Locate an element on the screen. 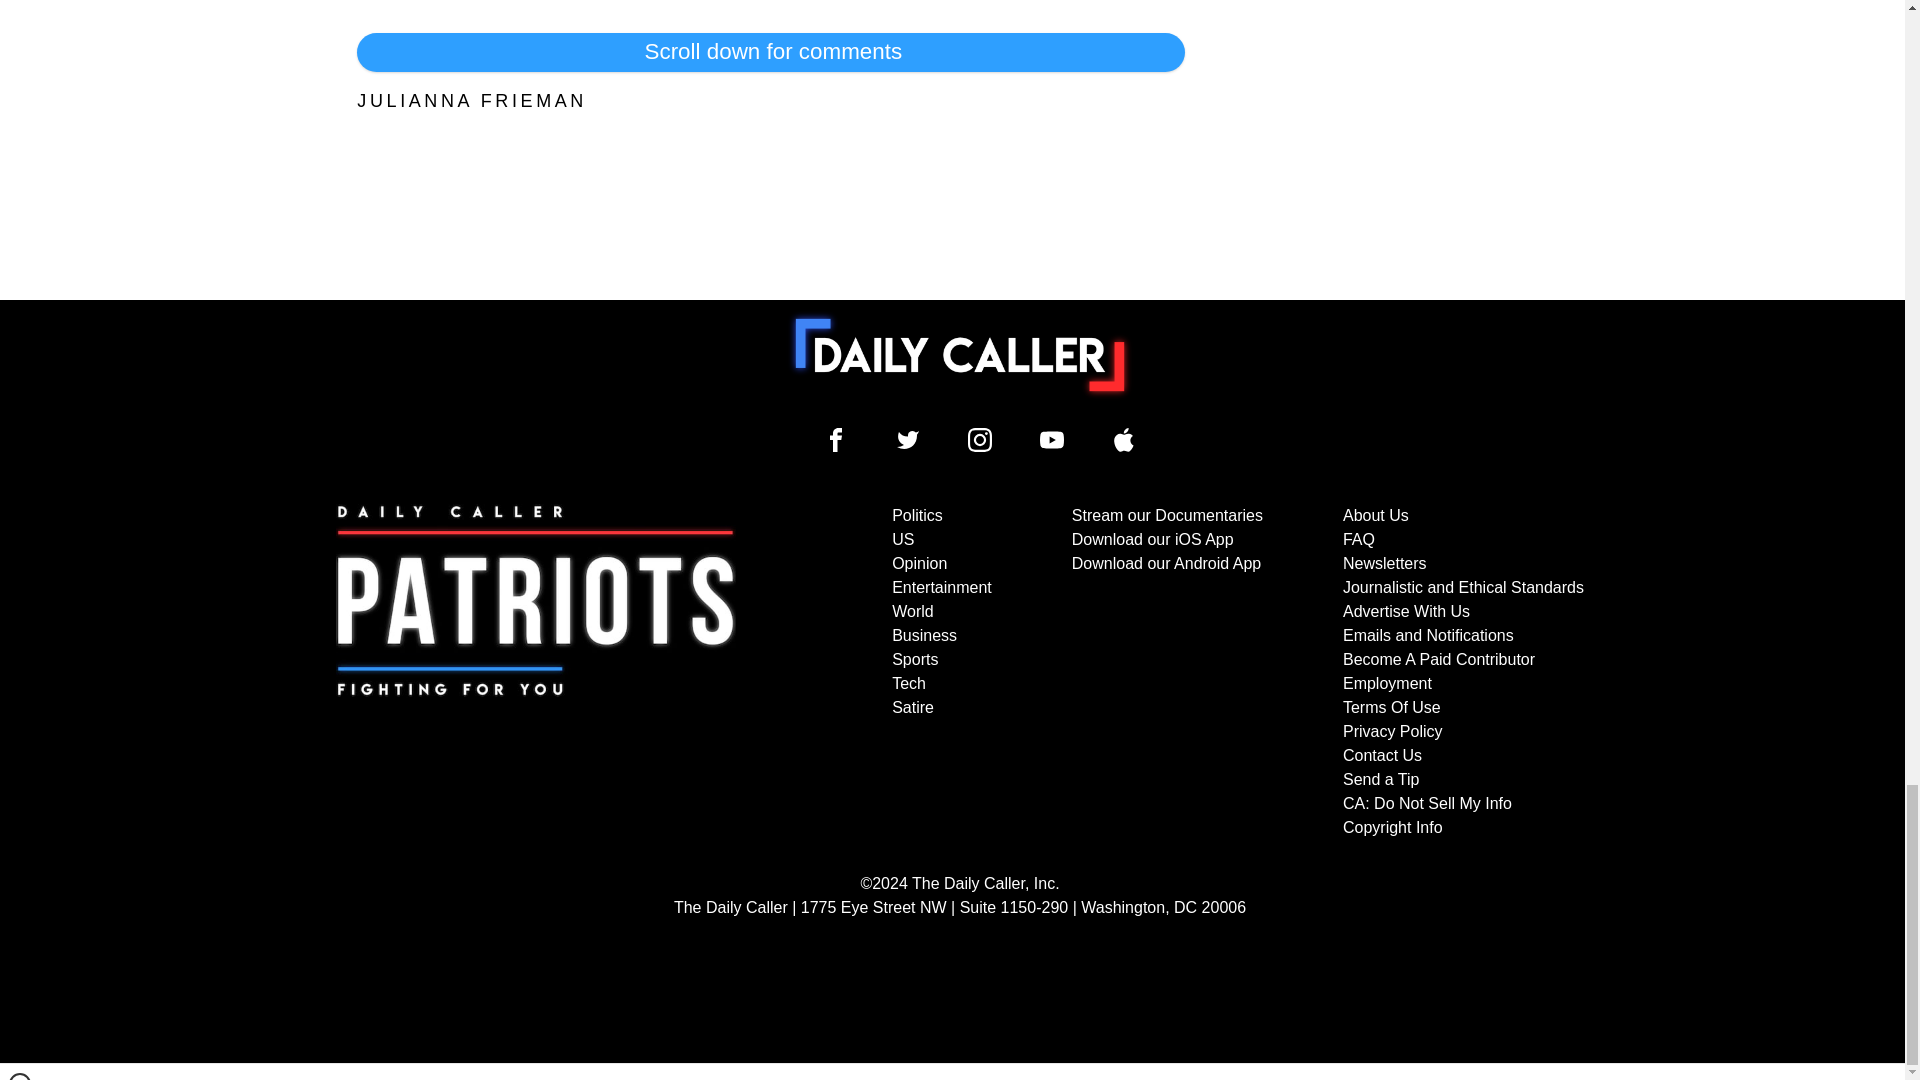  Scroll down for comments is located at coordinates (770, 52).